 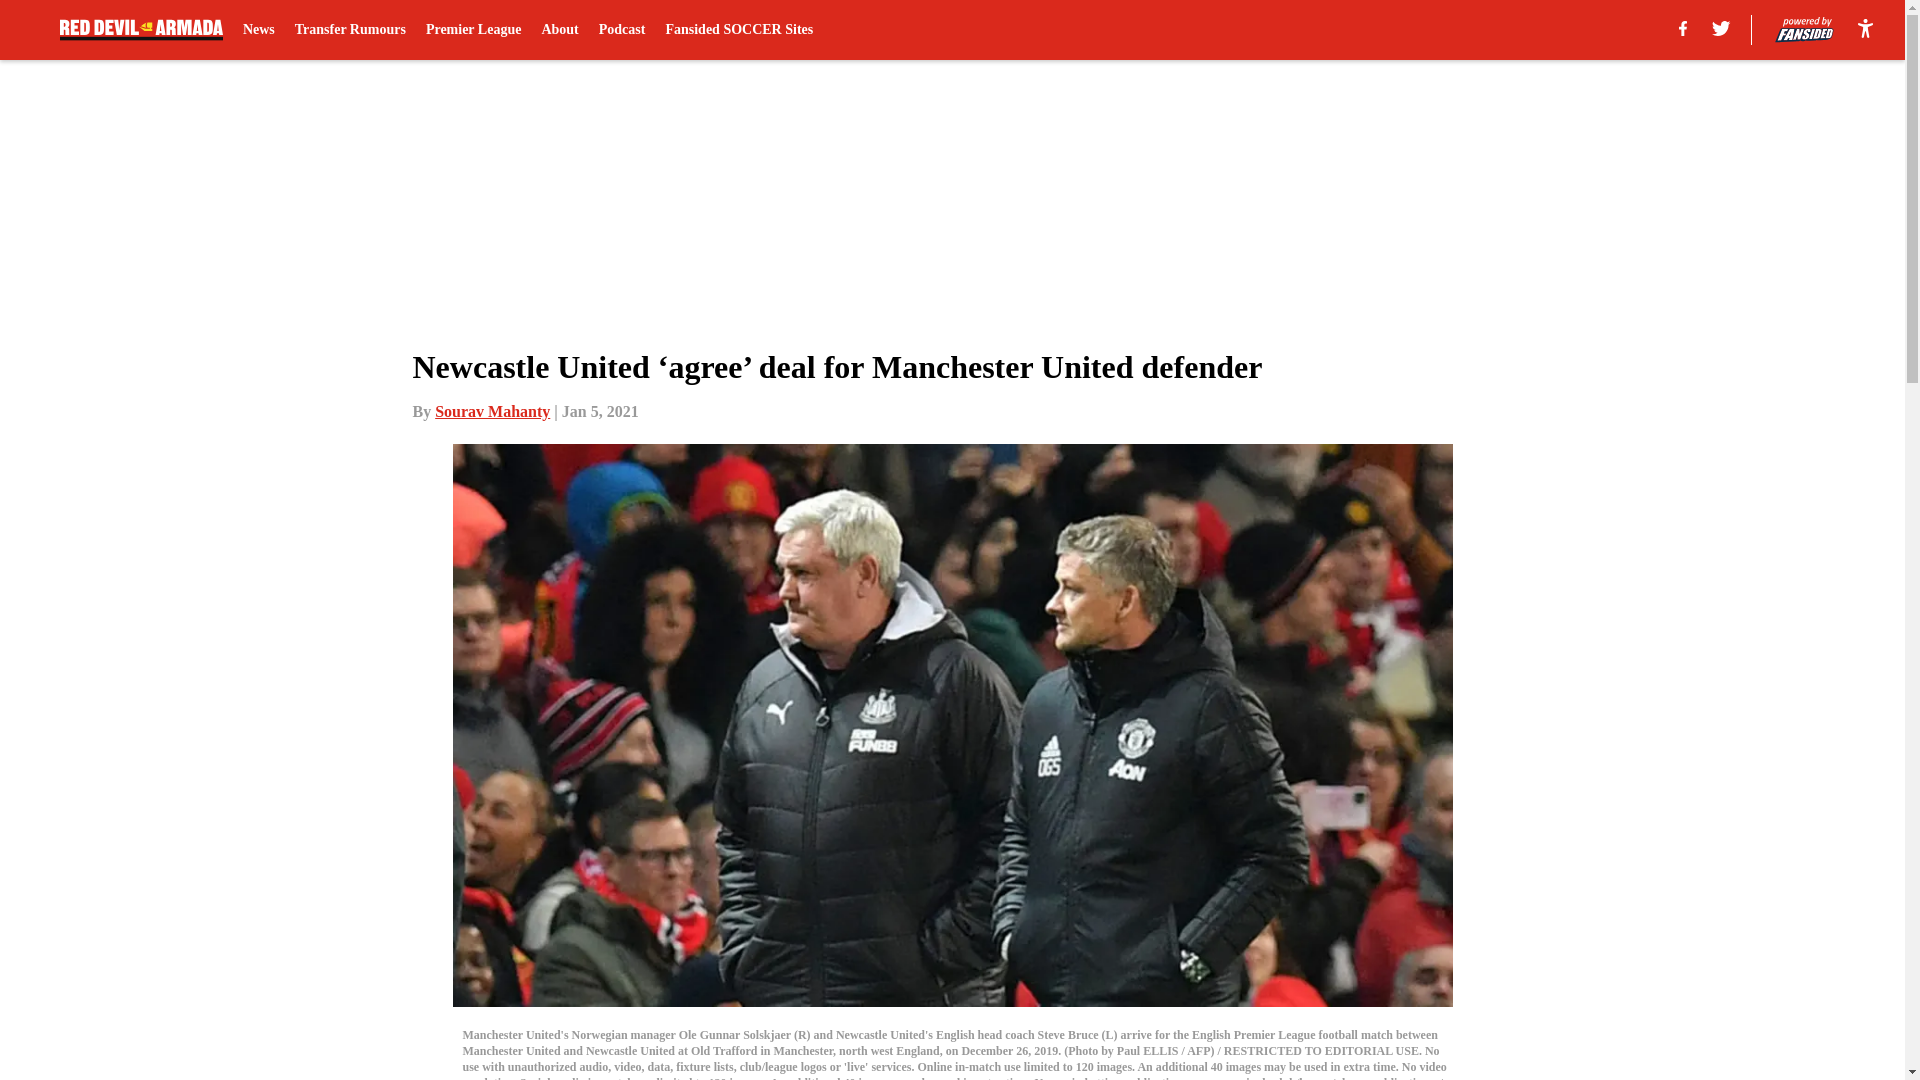 I want to click on Fansided SOCCER Sites, so click(x=738, y=30).